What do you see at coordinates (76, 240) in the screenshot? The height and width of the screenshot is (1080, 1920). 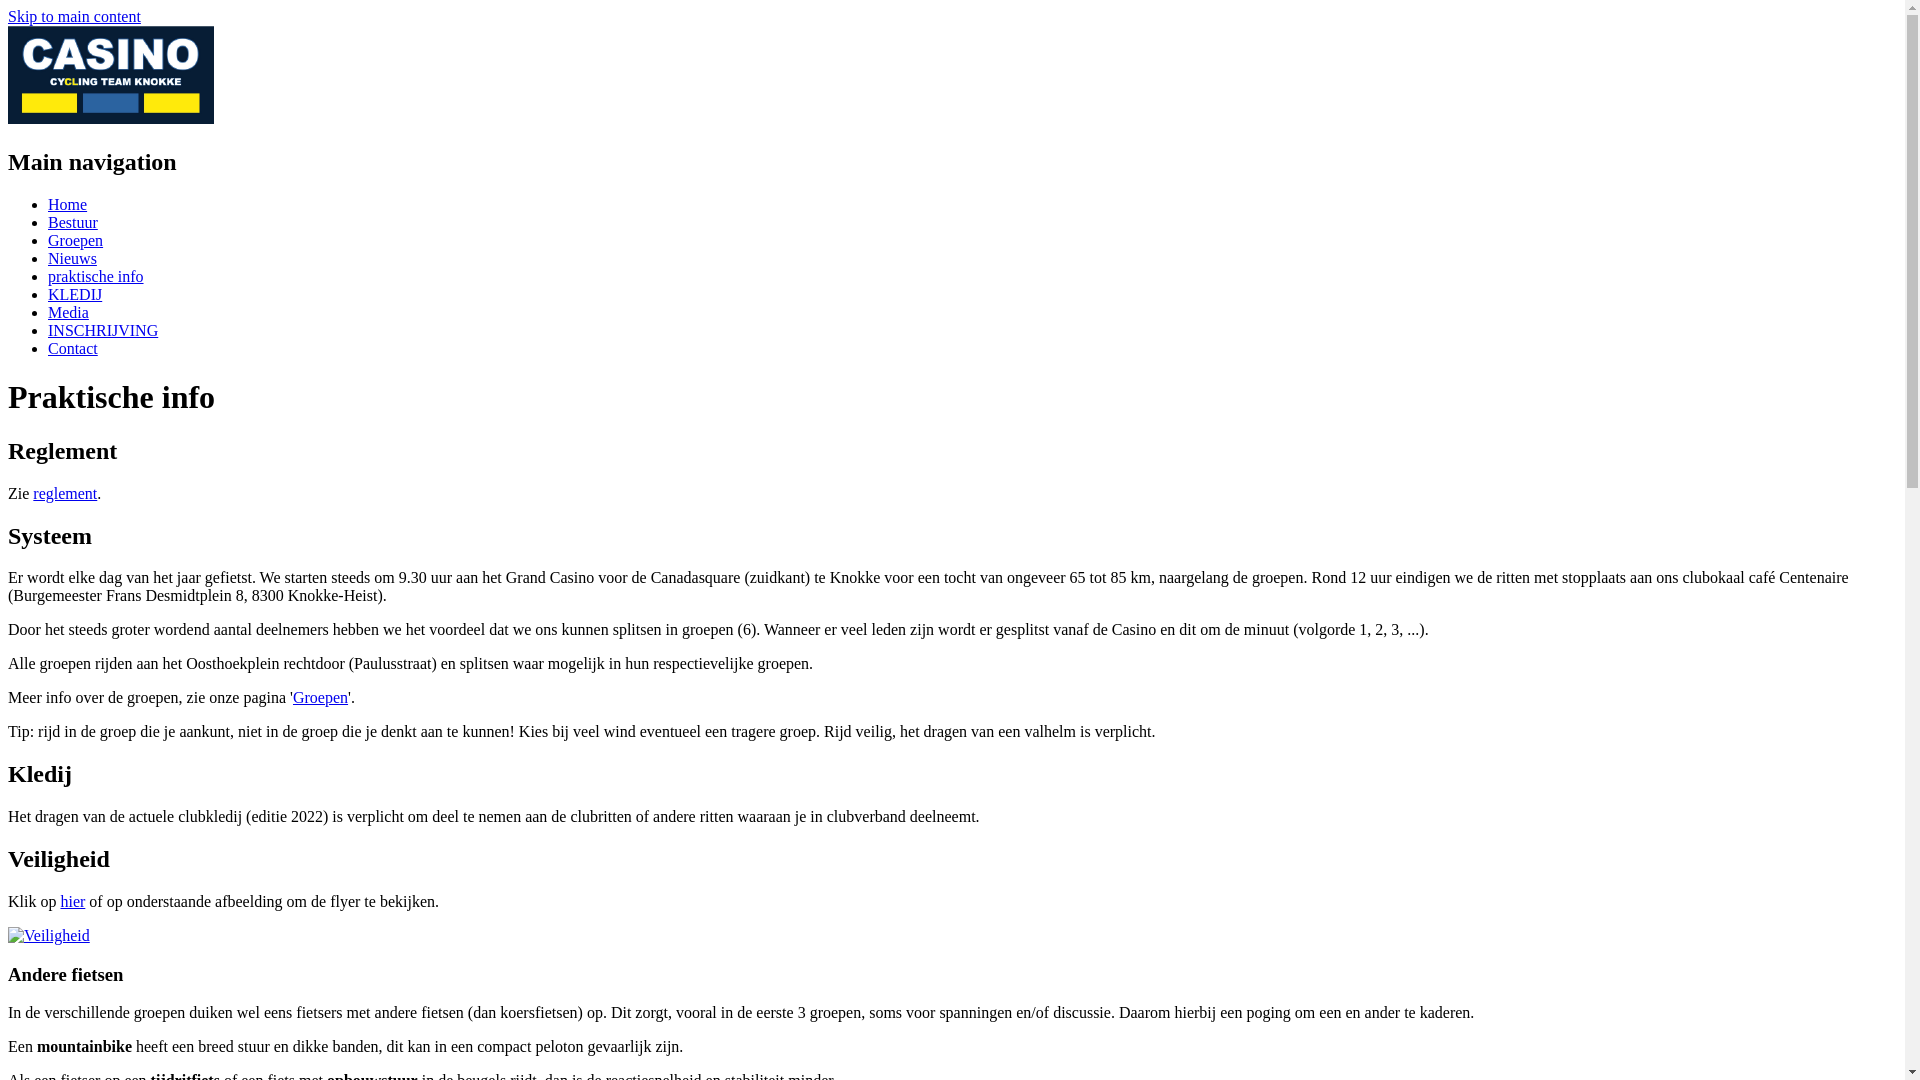 I see `Groepen` at bounding box center [76, 240].